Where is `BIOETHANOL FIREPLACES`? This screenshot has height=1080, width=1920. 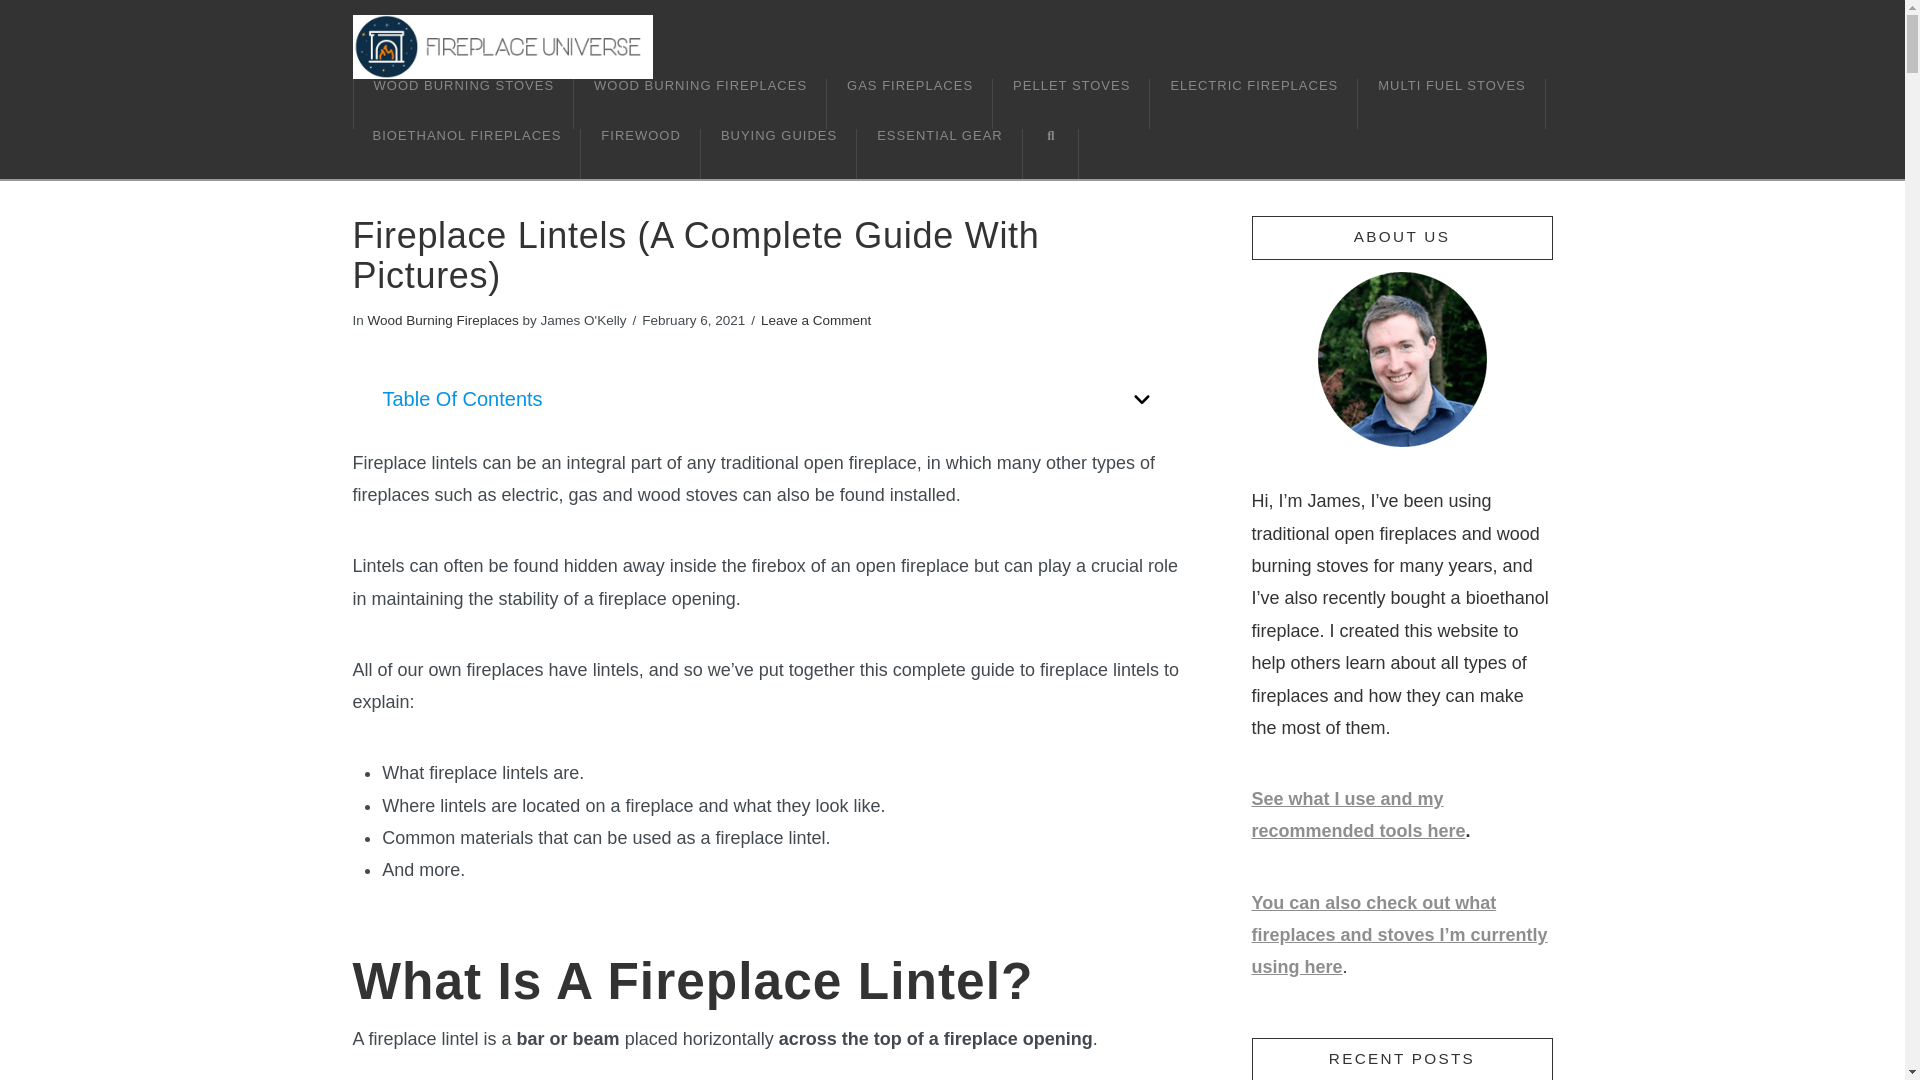 BIOETHANOL FIREPLACES is located at coordinates (466, 154).